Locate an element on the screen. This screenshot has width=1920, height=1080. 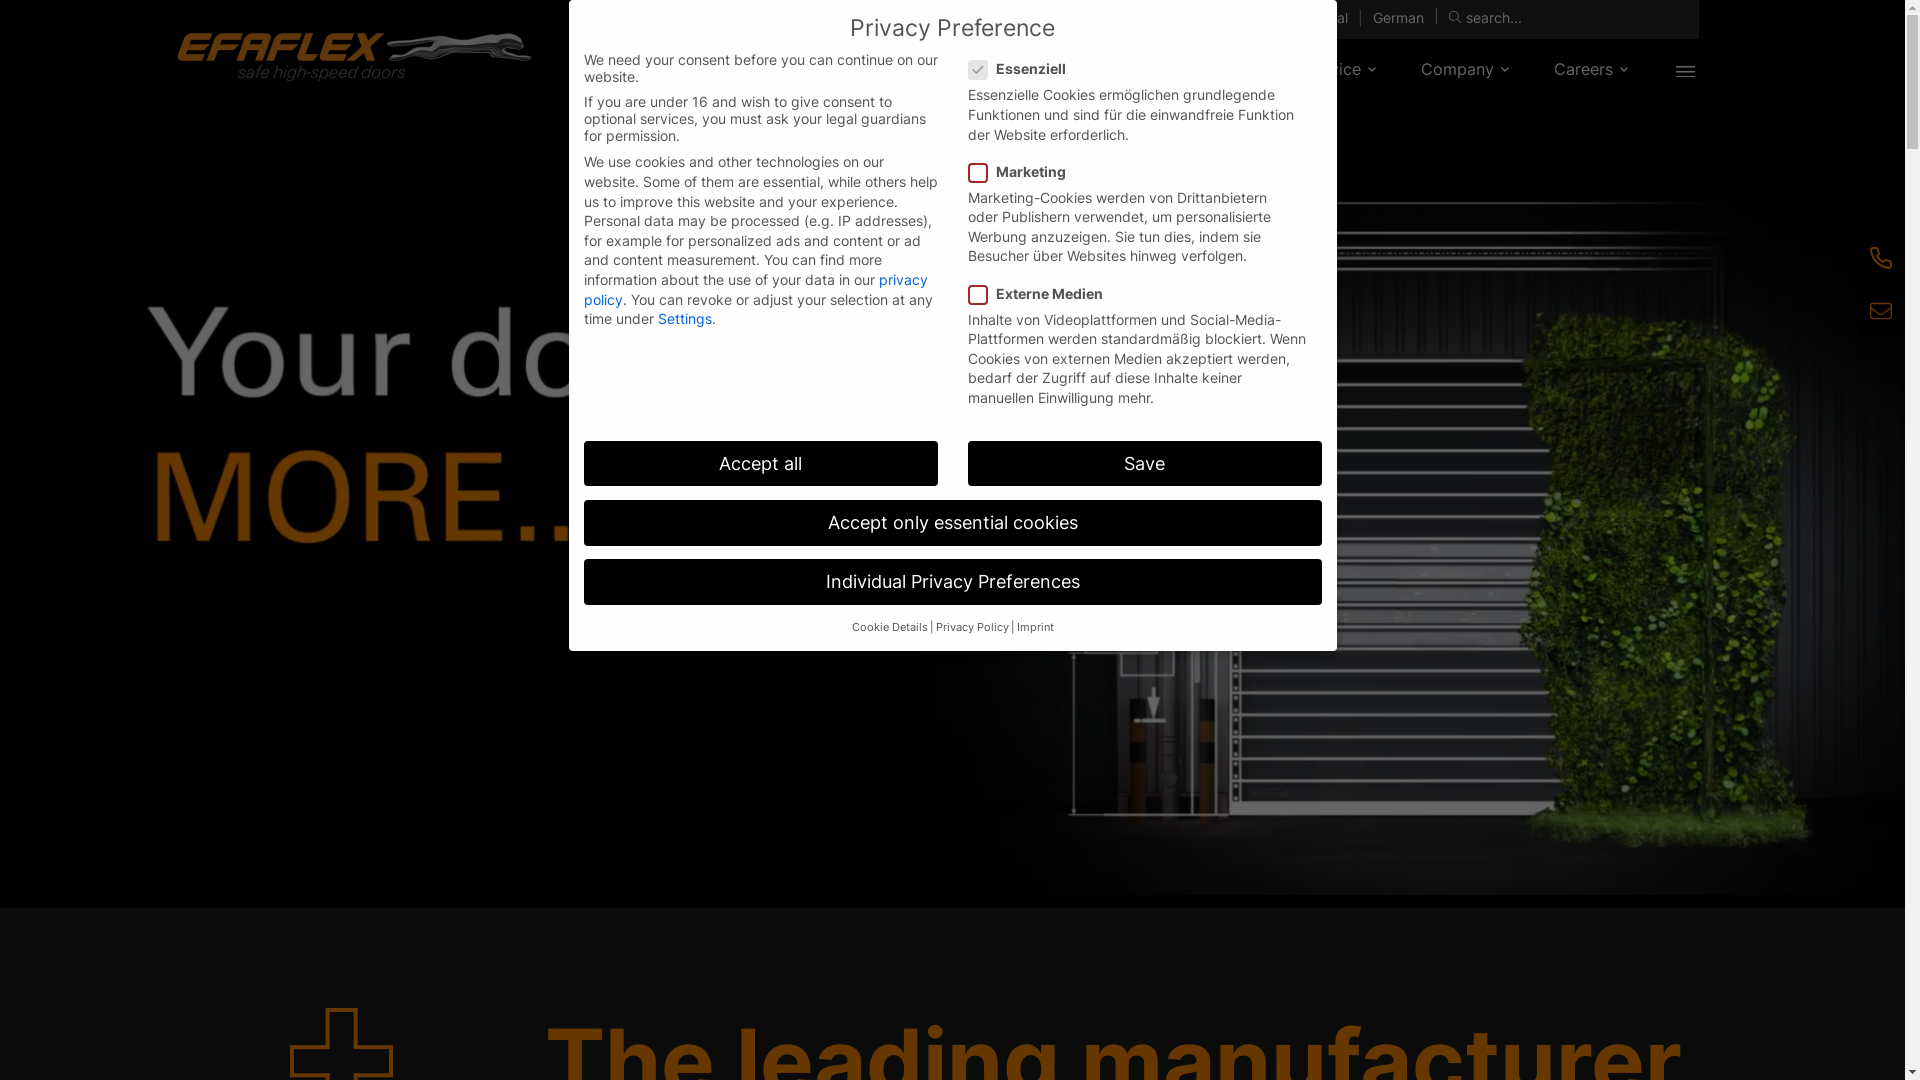
Cookie Details is located at coordinates (890, 628).